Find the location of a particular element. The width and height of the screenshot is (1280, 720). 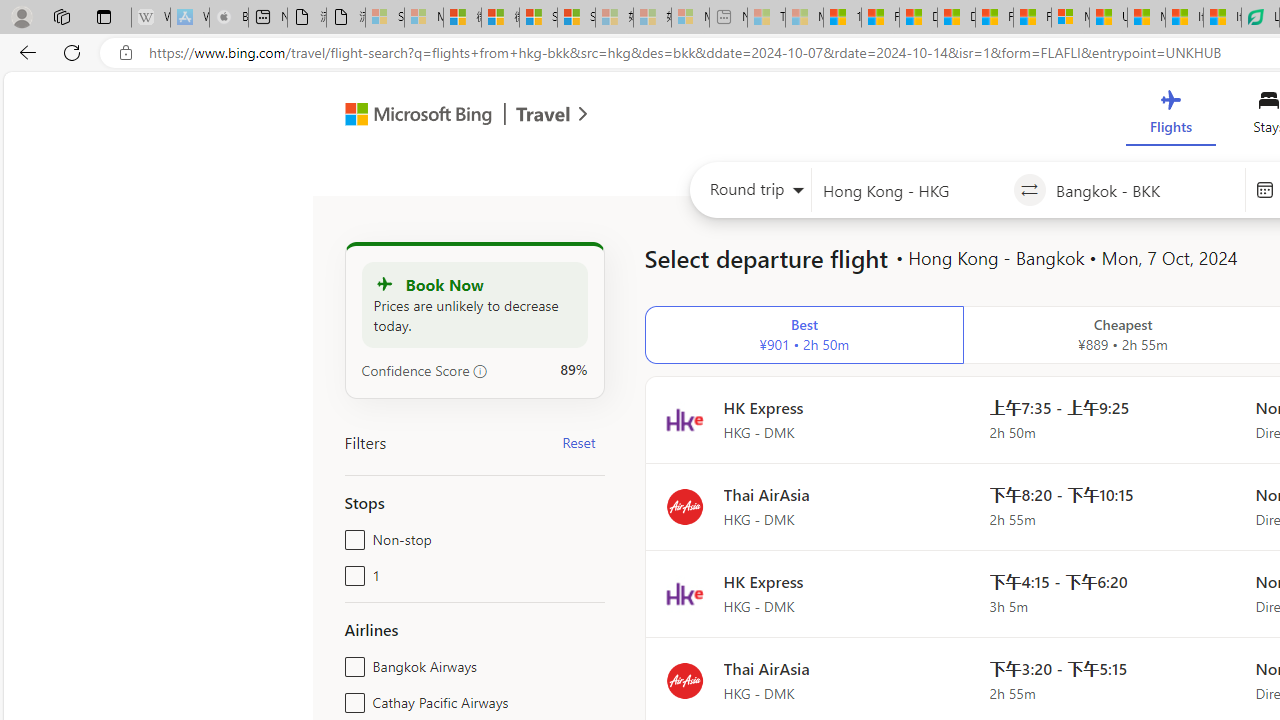

Class: autosuggest-container full-height no-y-padding is located at coordinates (1145, 190).